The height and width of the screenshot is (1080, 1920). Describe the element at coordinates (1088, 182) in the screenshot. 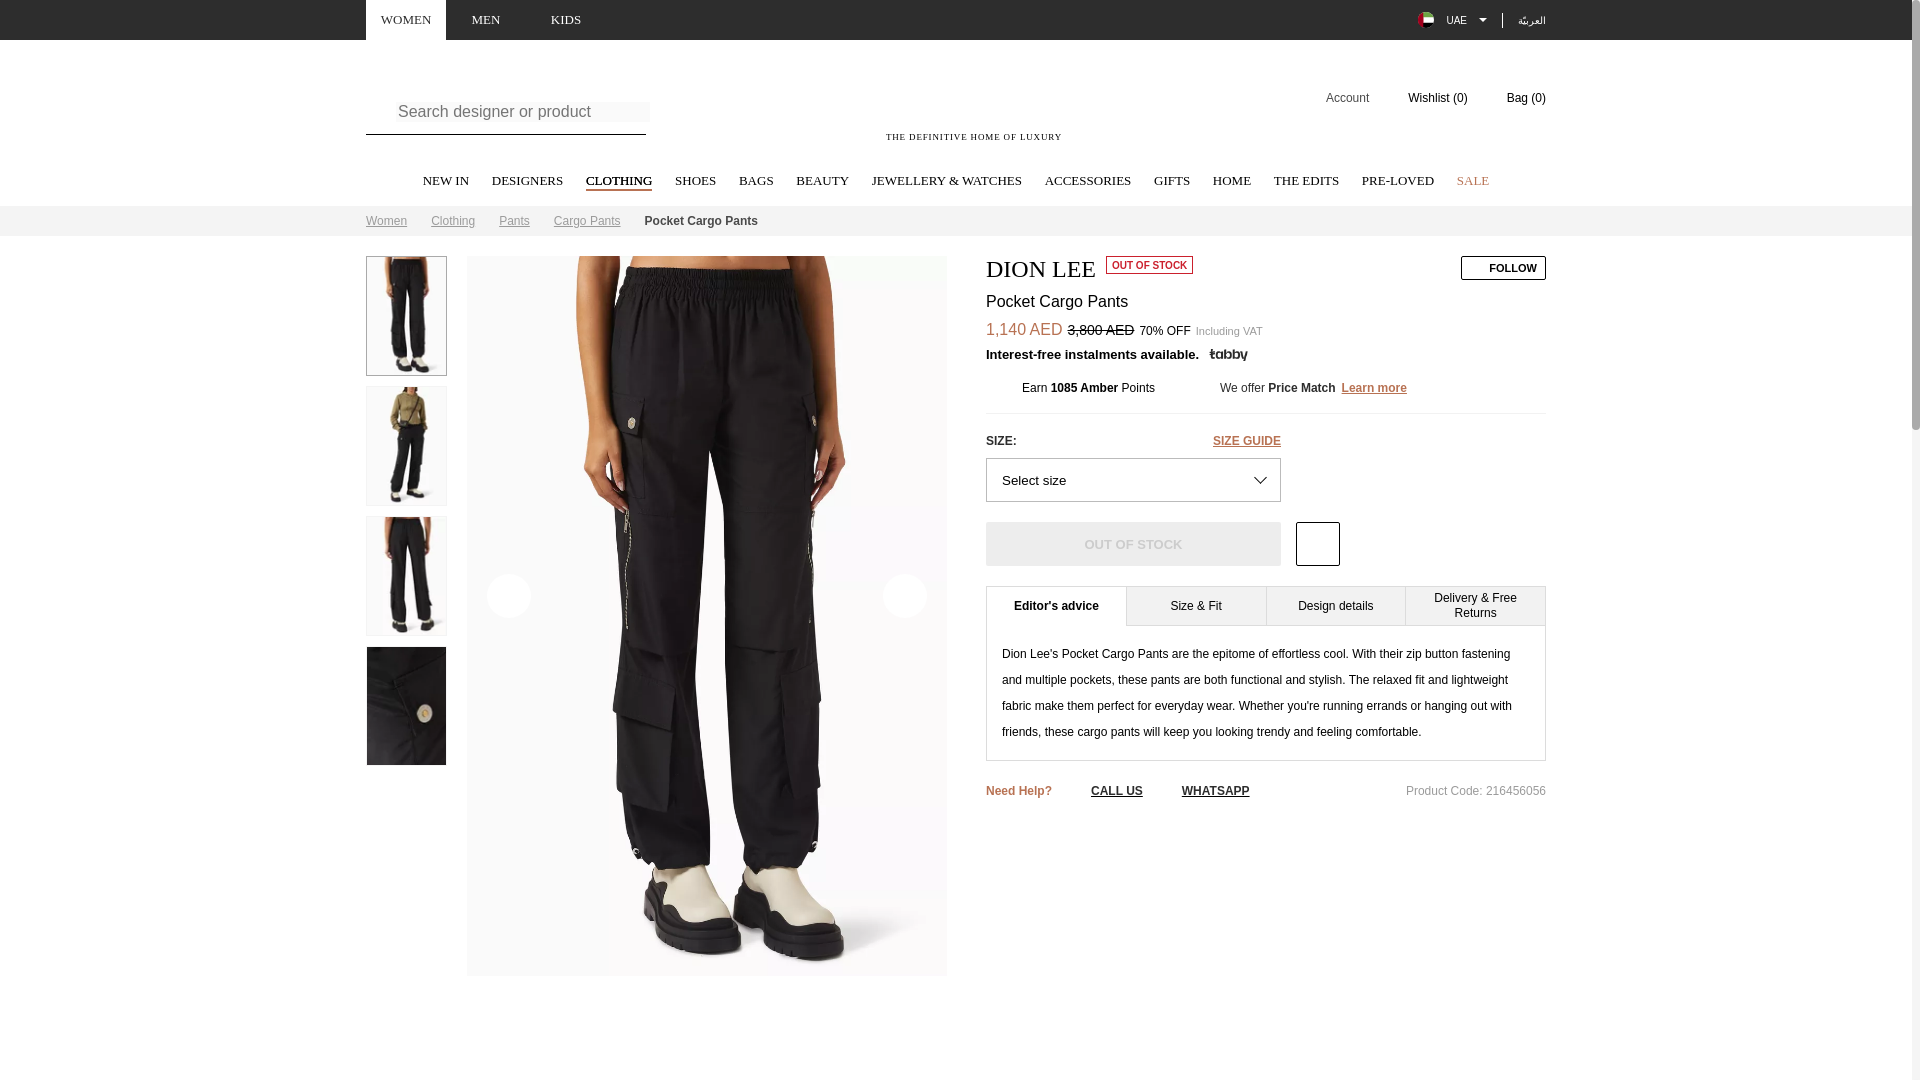

I see `ACCESSORIES` at that location.